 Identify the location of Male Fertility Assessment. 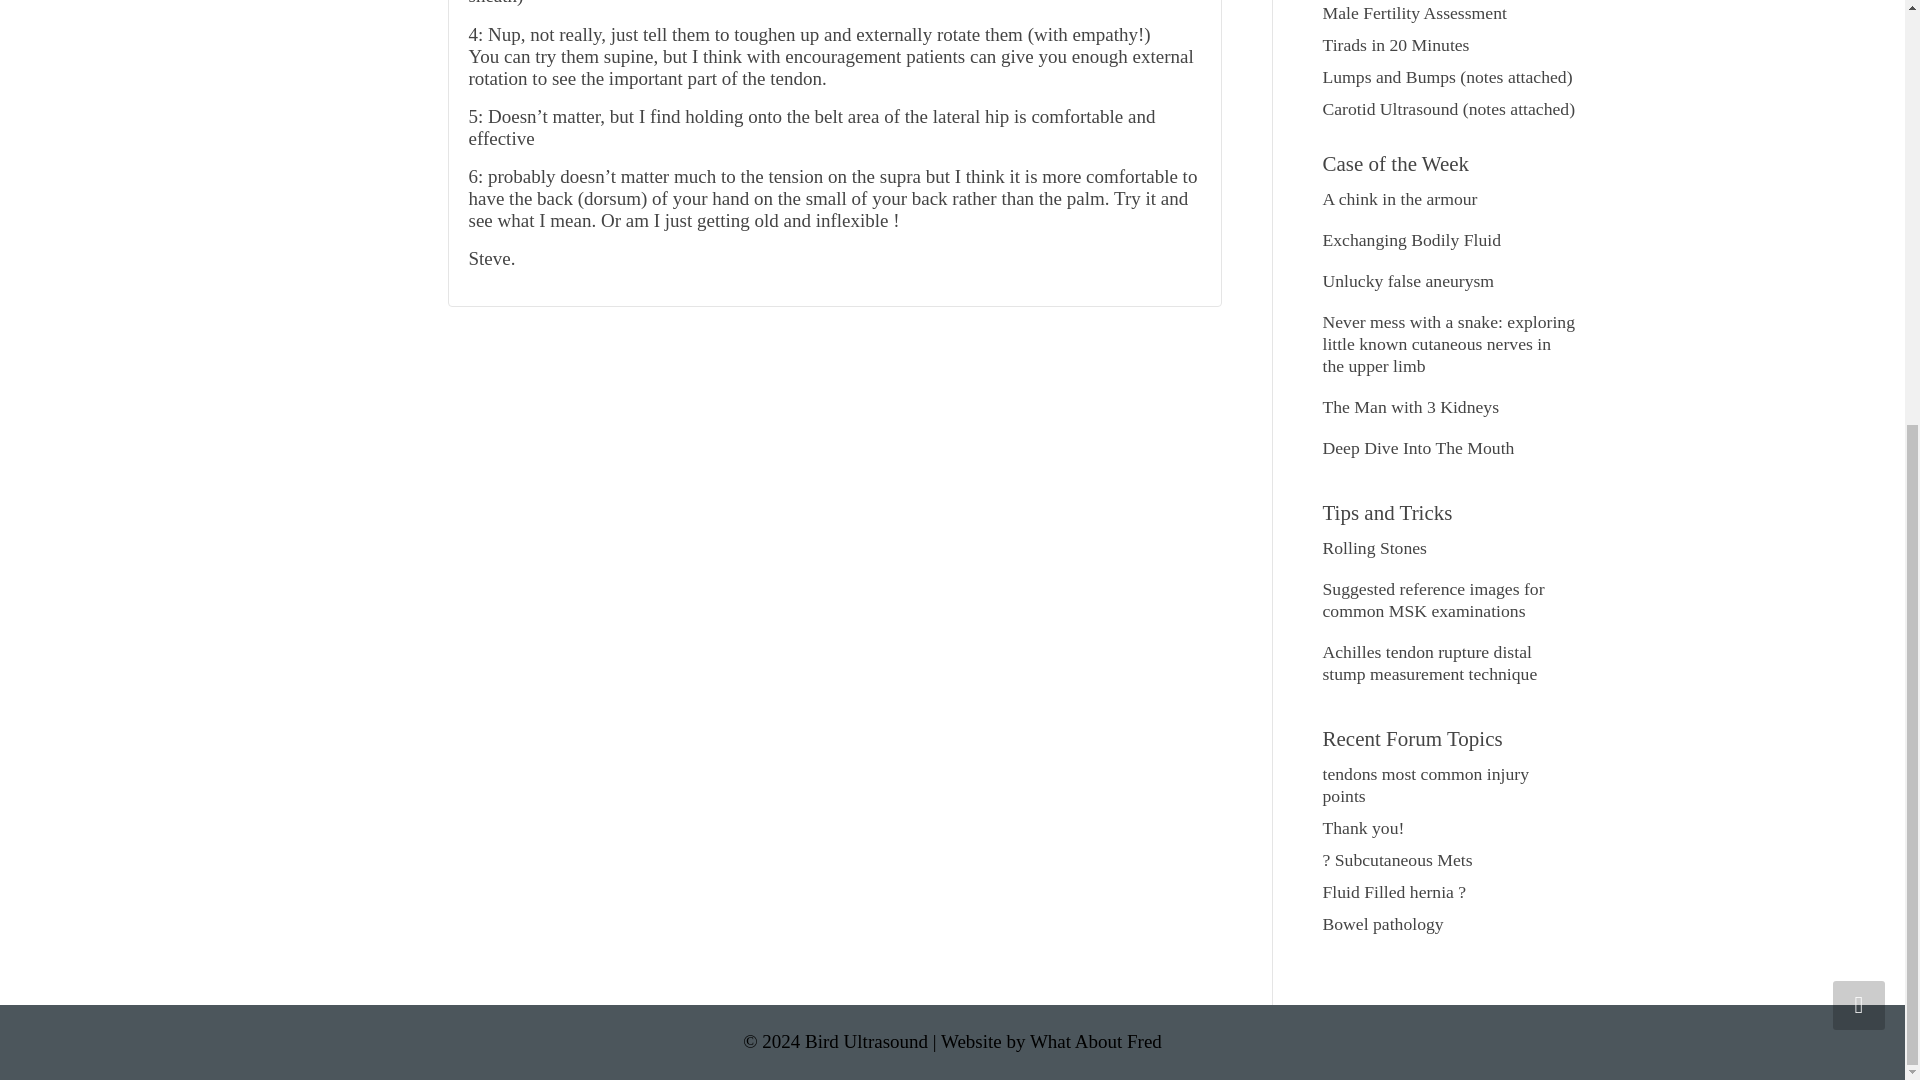
(1414, 12).